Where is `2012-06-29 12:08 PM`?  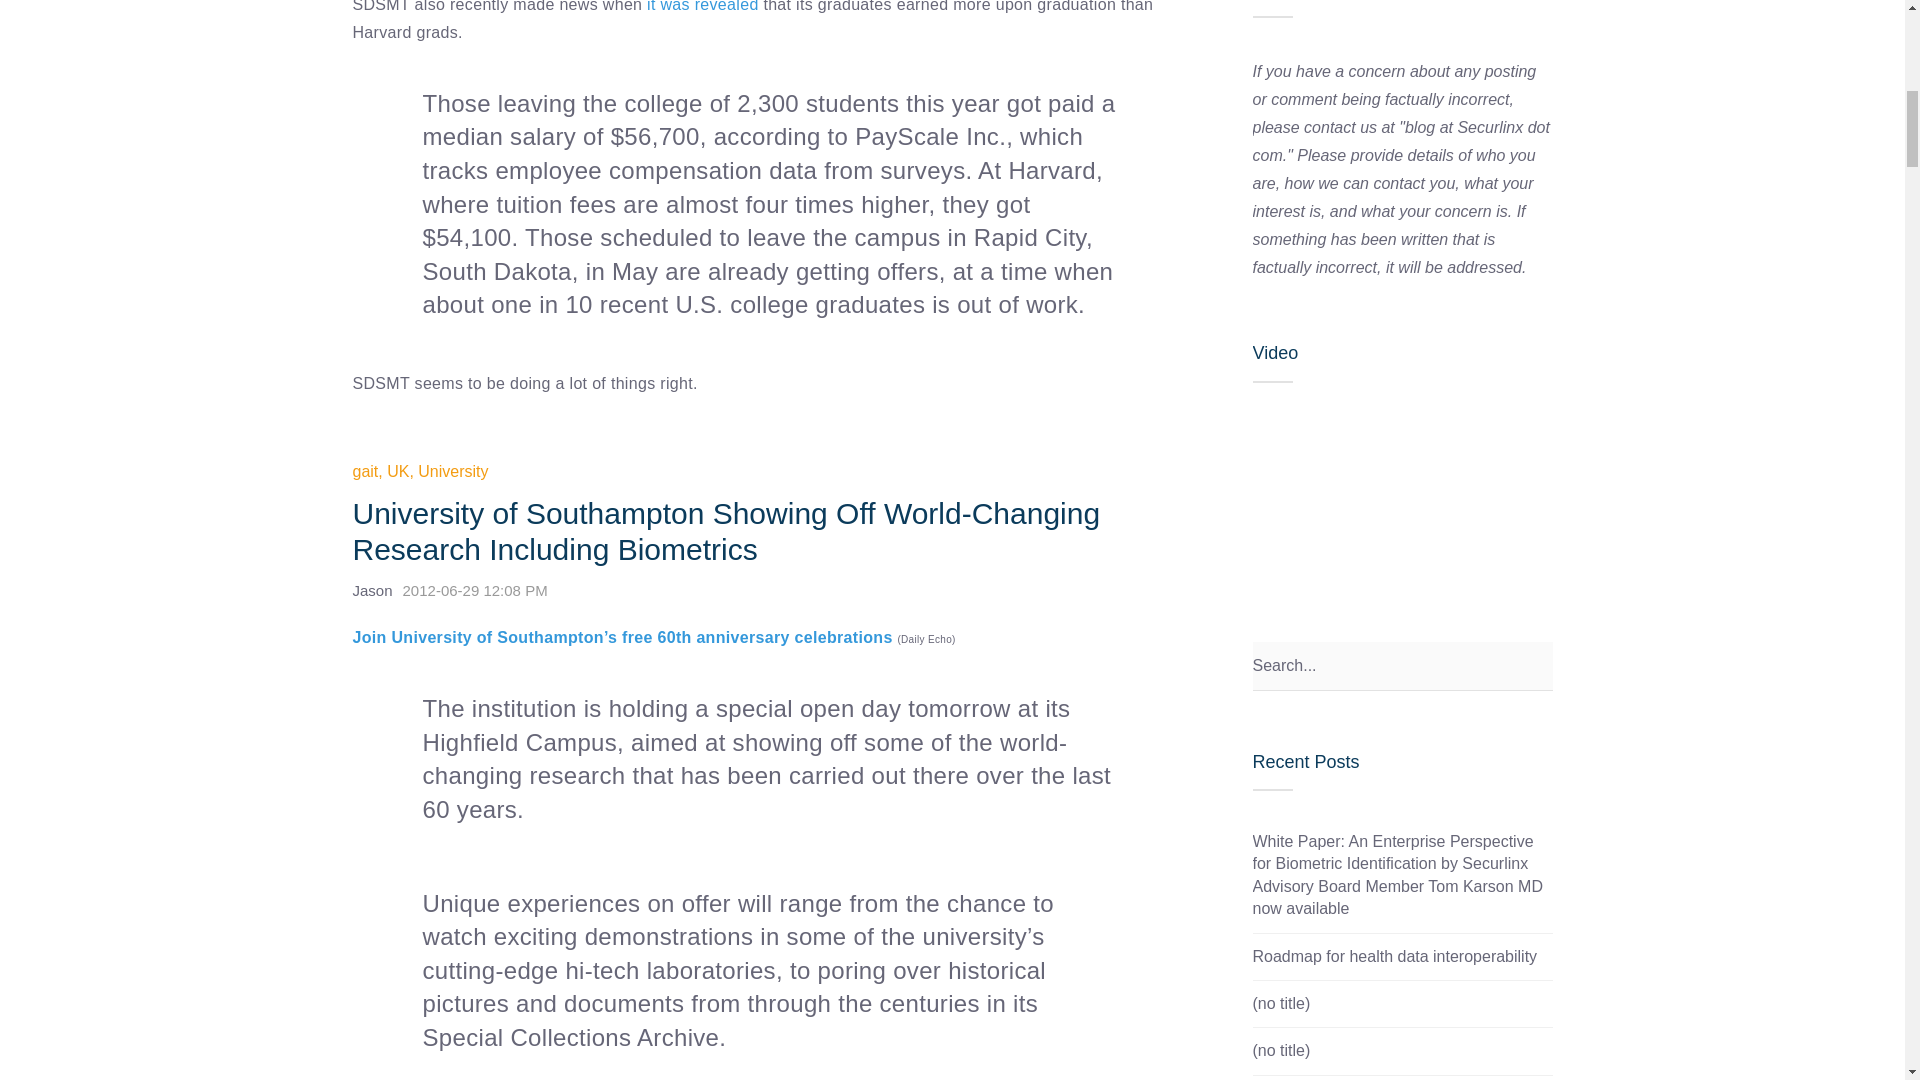 2012-06-29 12:08 PM is located at coordinates (480, 590).